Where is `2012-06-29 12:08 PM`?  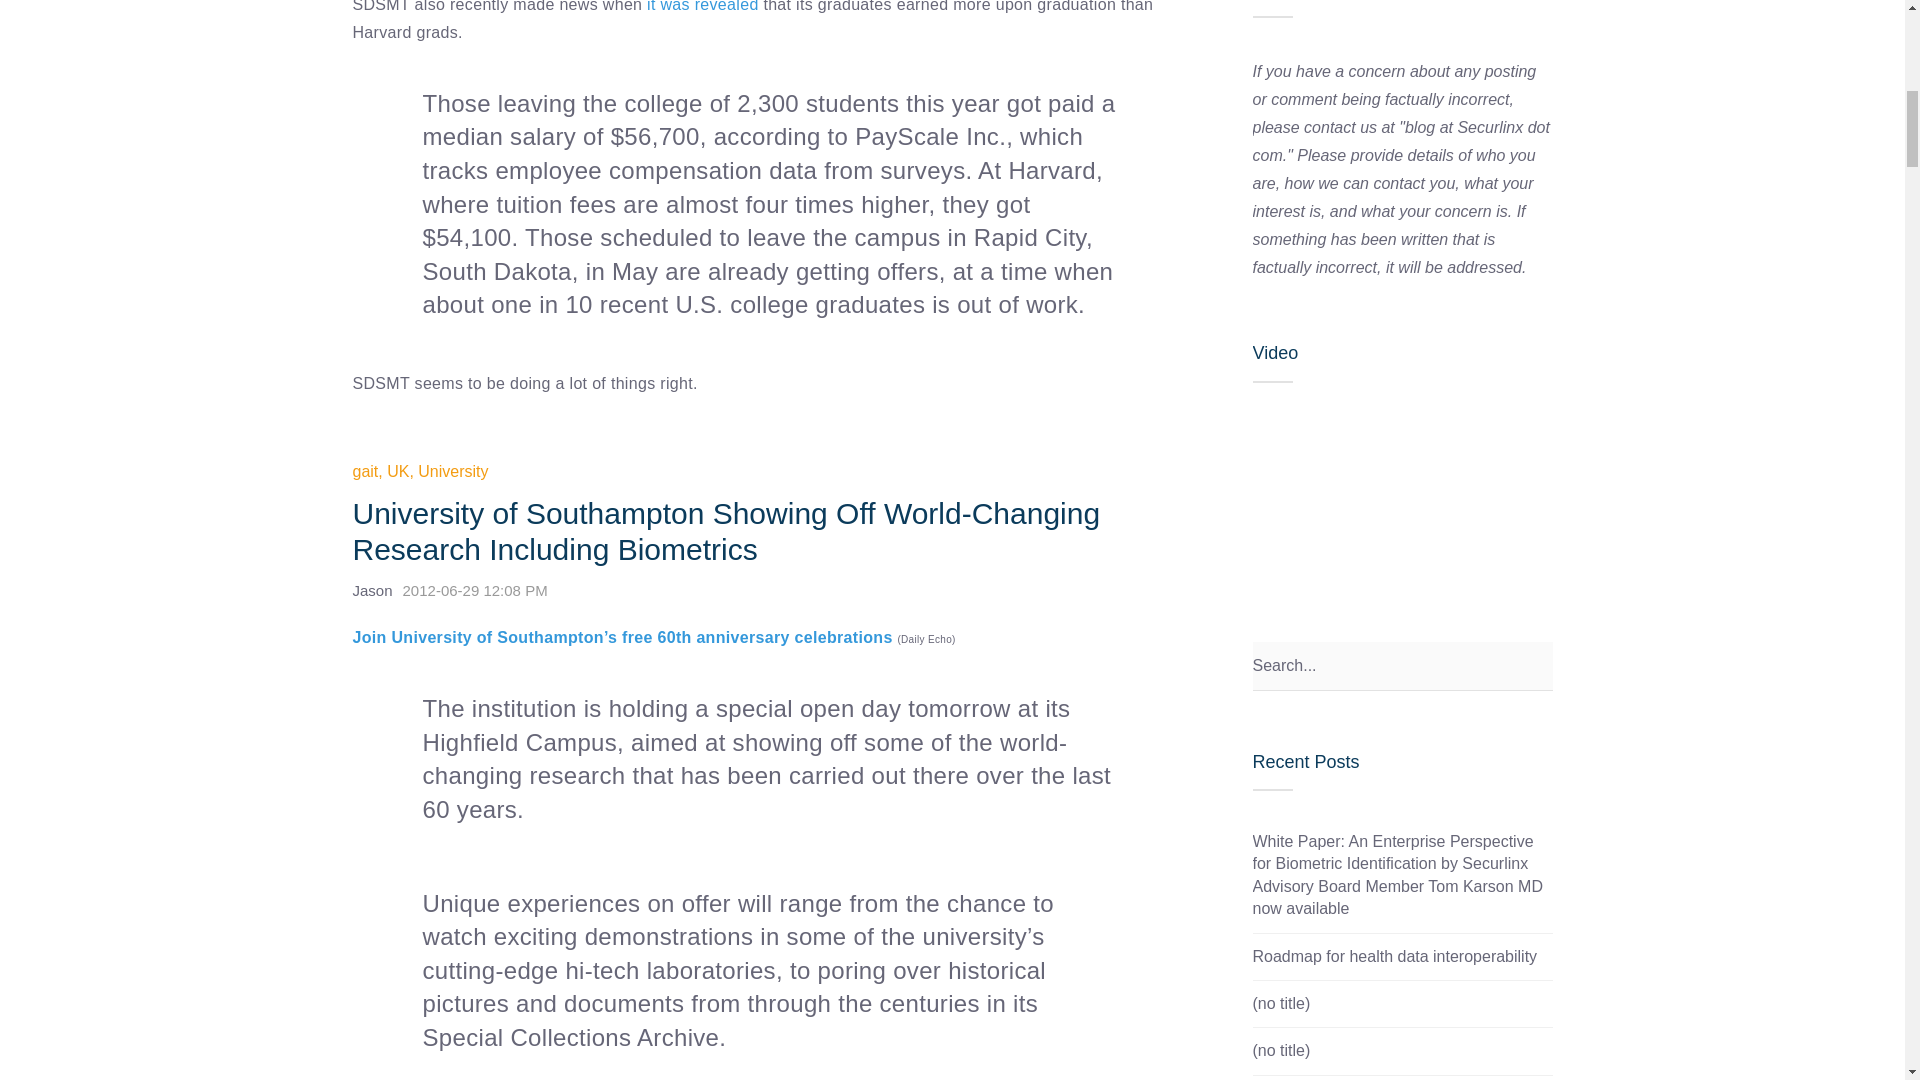 2012-06-29 12:08 PM is located at coordinates (480, 590).